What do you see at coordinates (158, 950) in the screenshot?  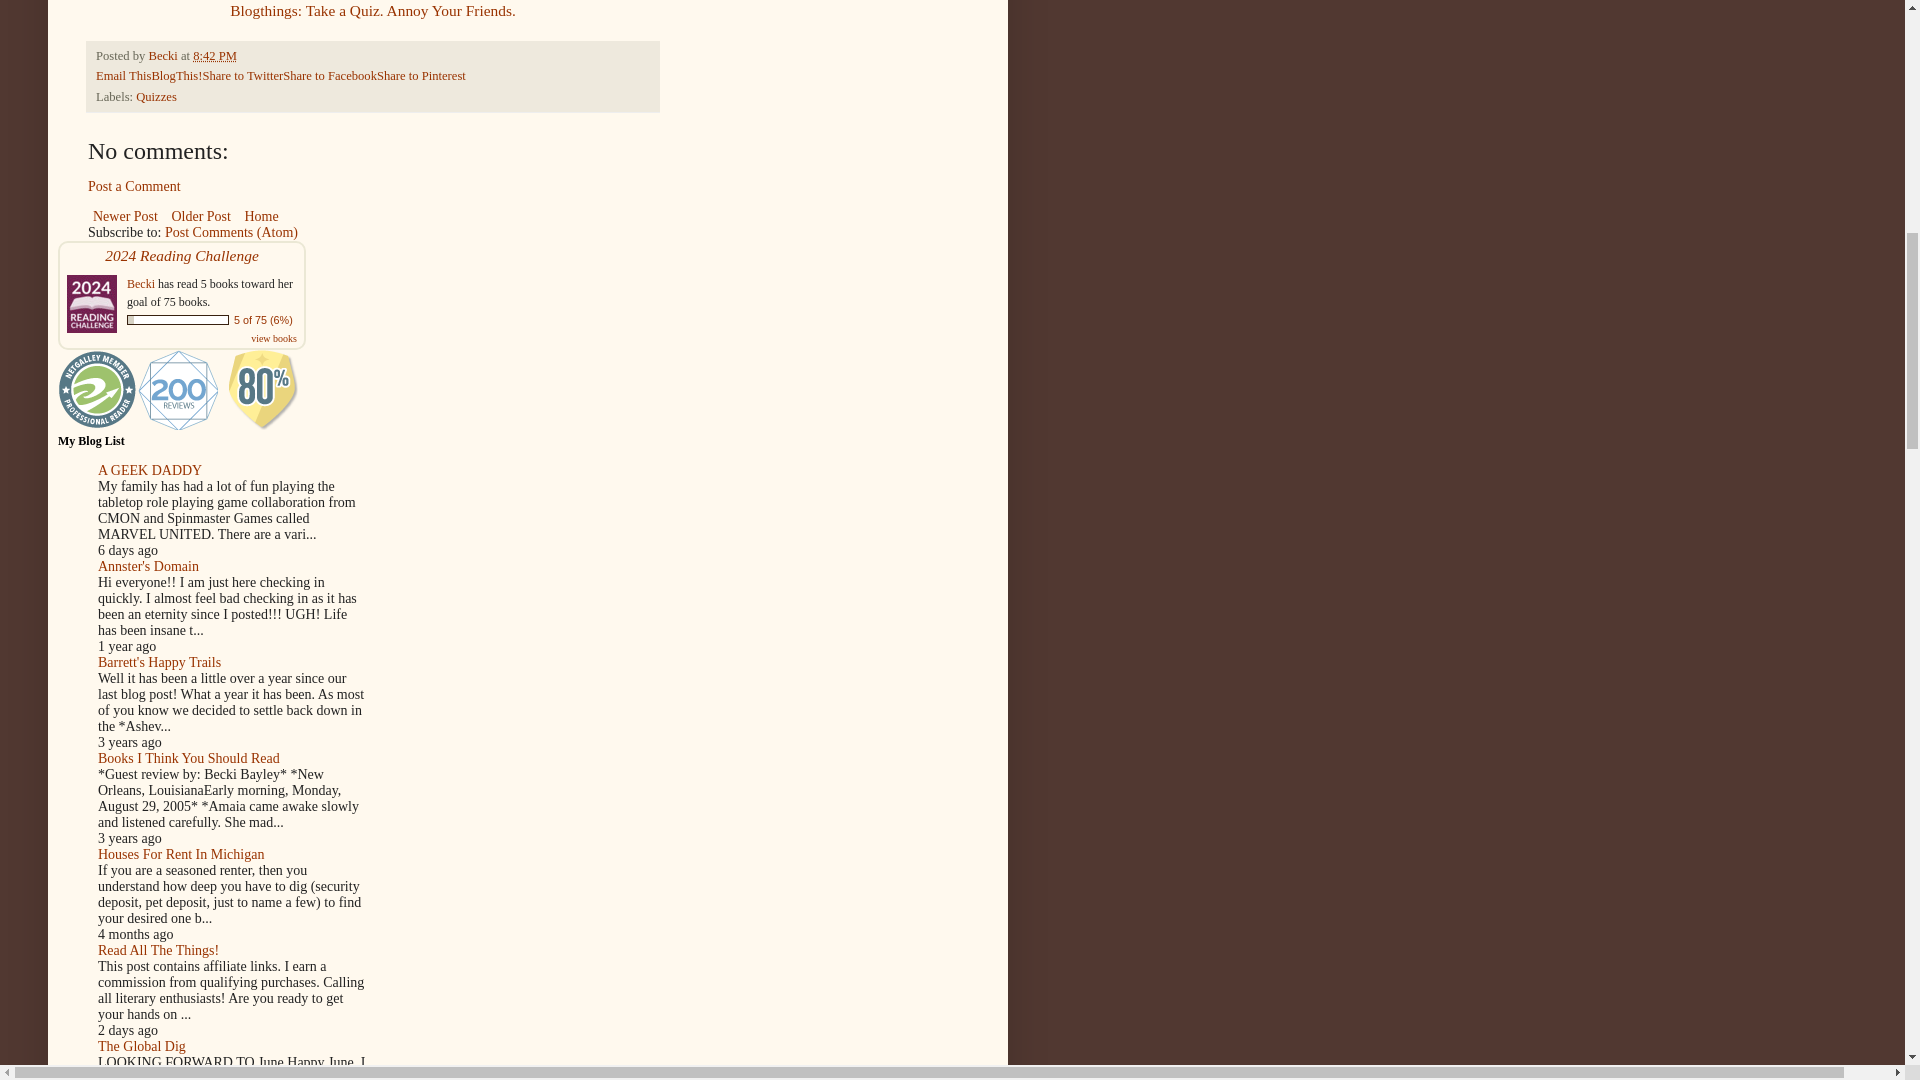 I see `Read All The Things!` at bounding box center [158, 950].